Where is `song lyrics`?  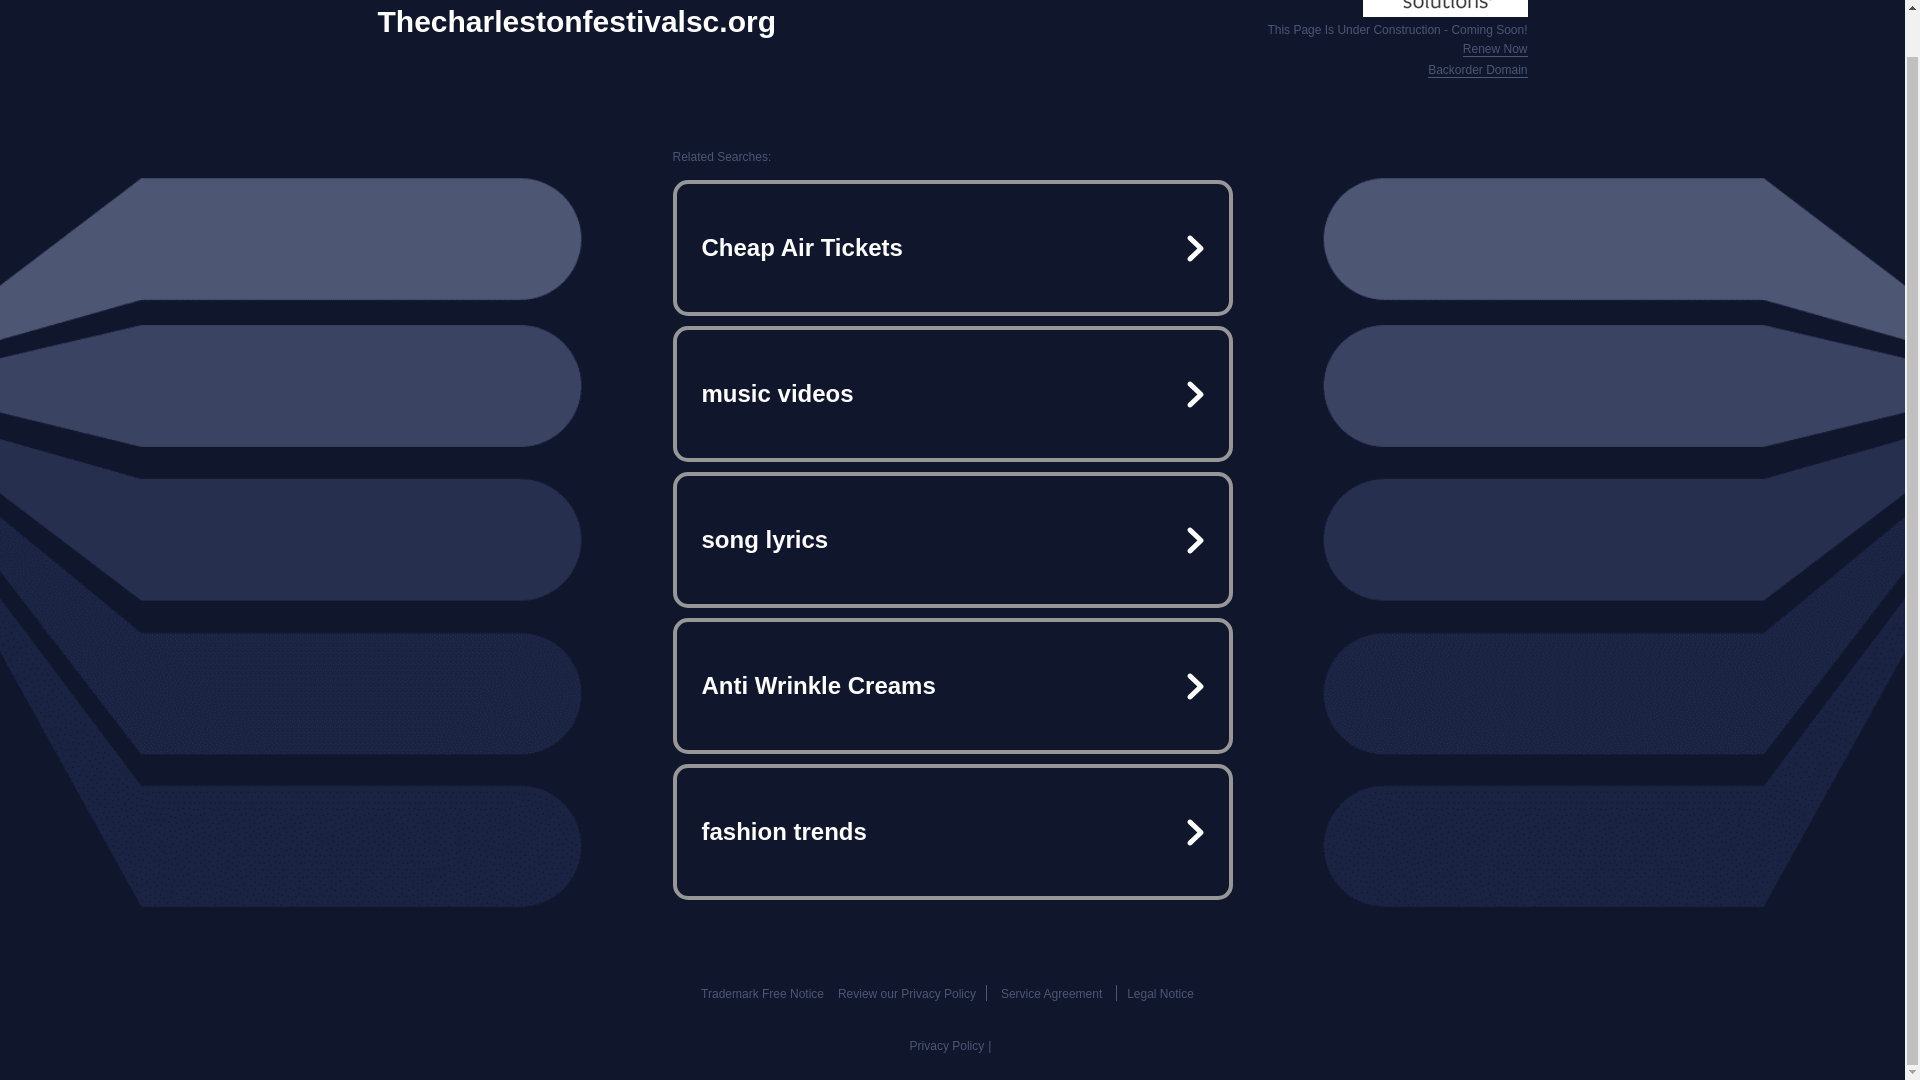
song lyrics is located at coordinates (952, 540).